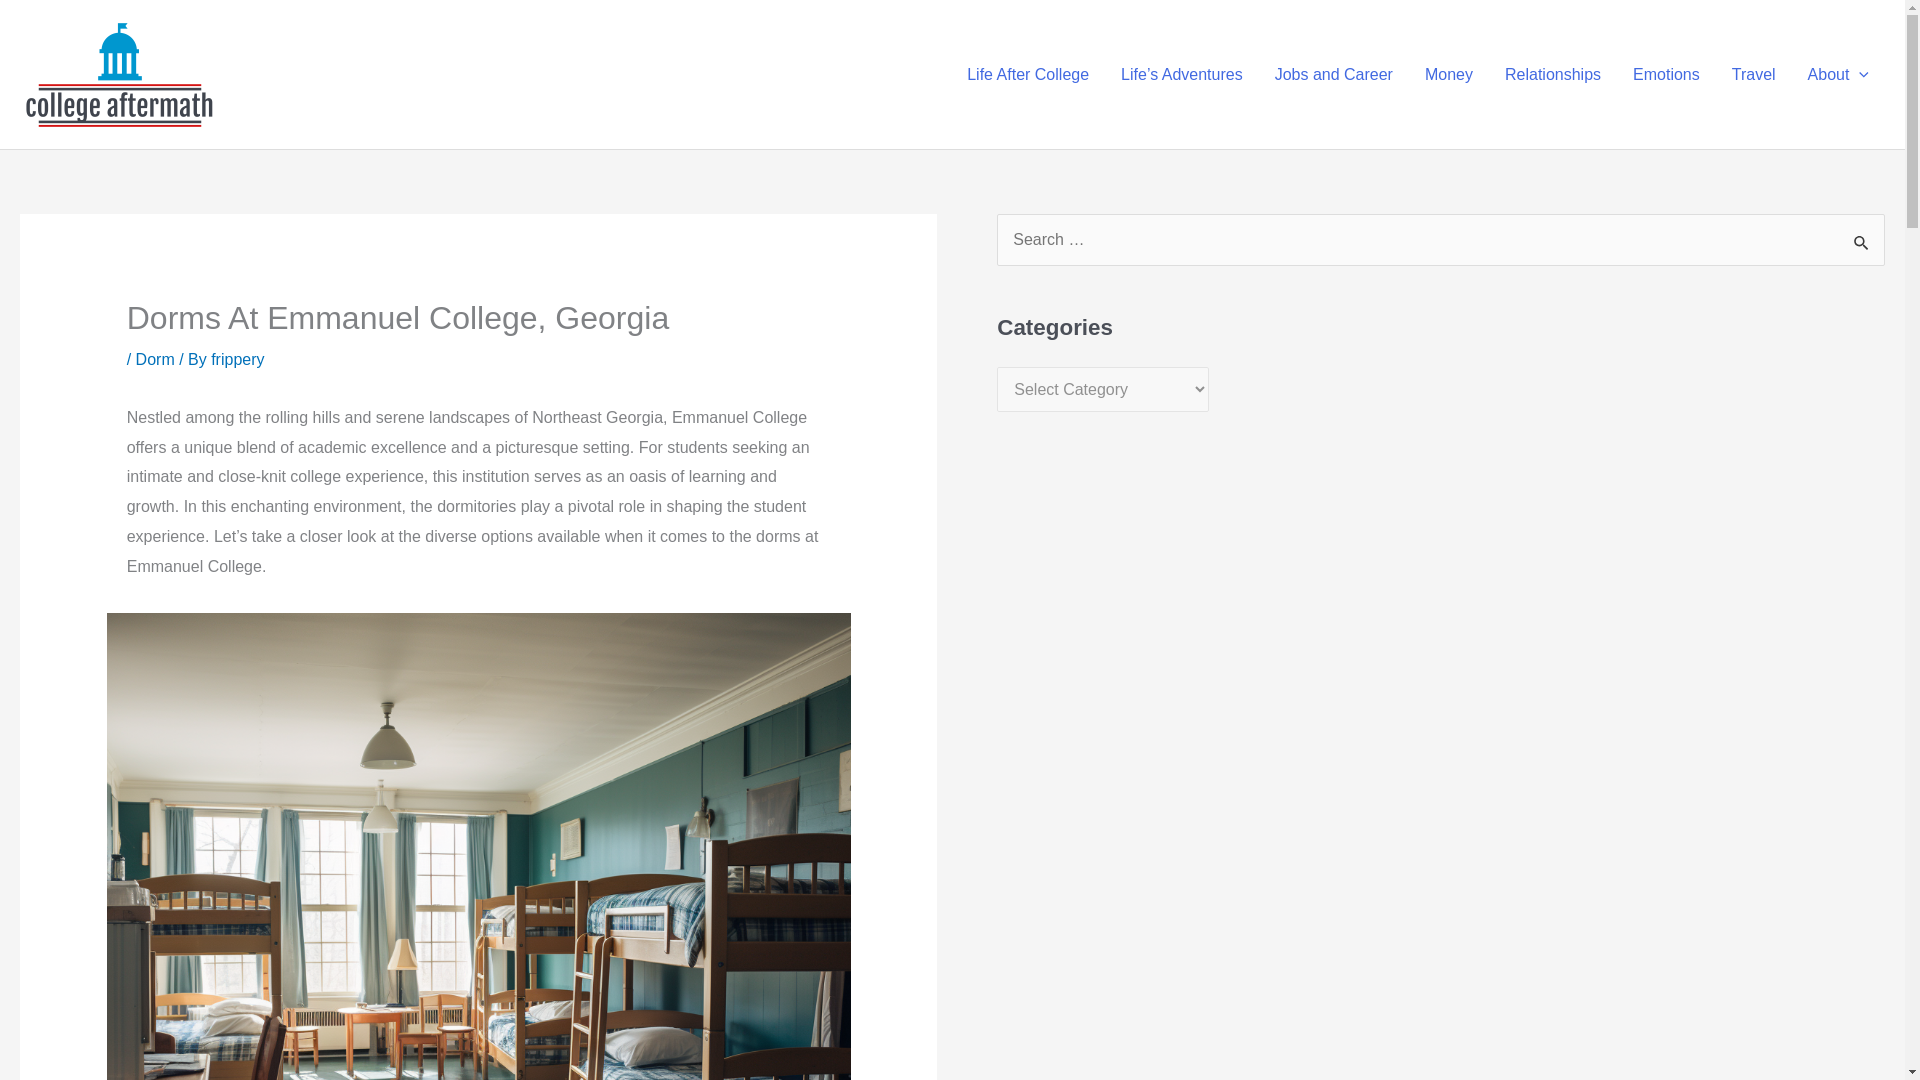 This screenshot has height=1080, width=1920. Describe the element at coordinates (238, 360) in the screenshot. I see `View all posts by frippery` at that location.